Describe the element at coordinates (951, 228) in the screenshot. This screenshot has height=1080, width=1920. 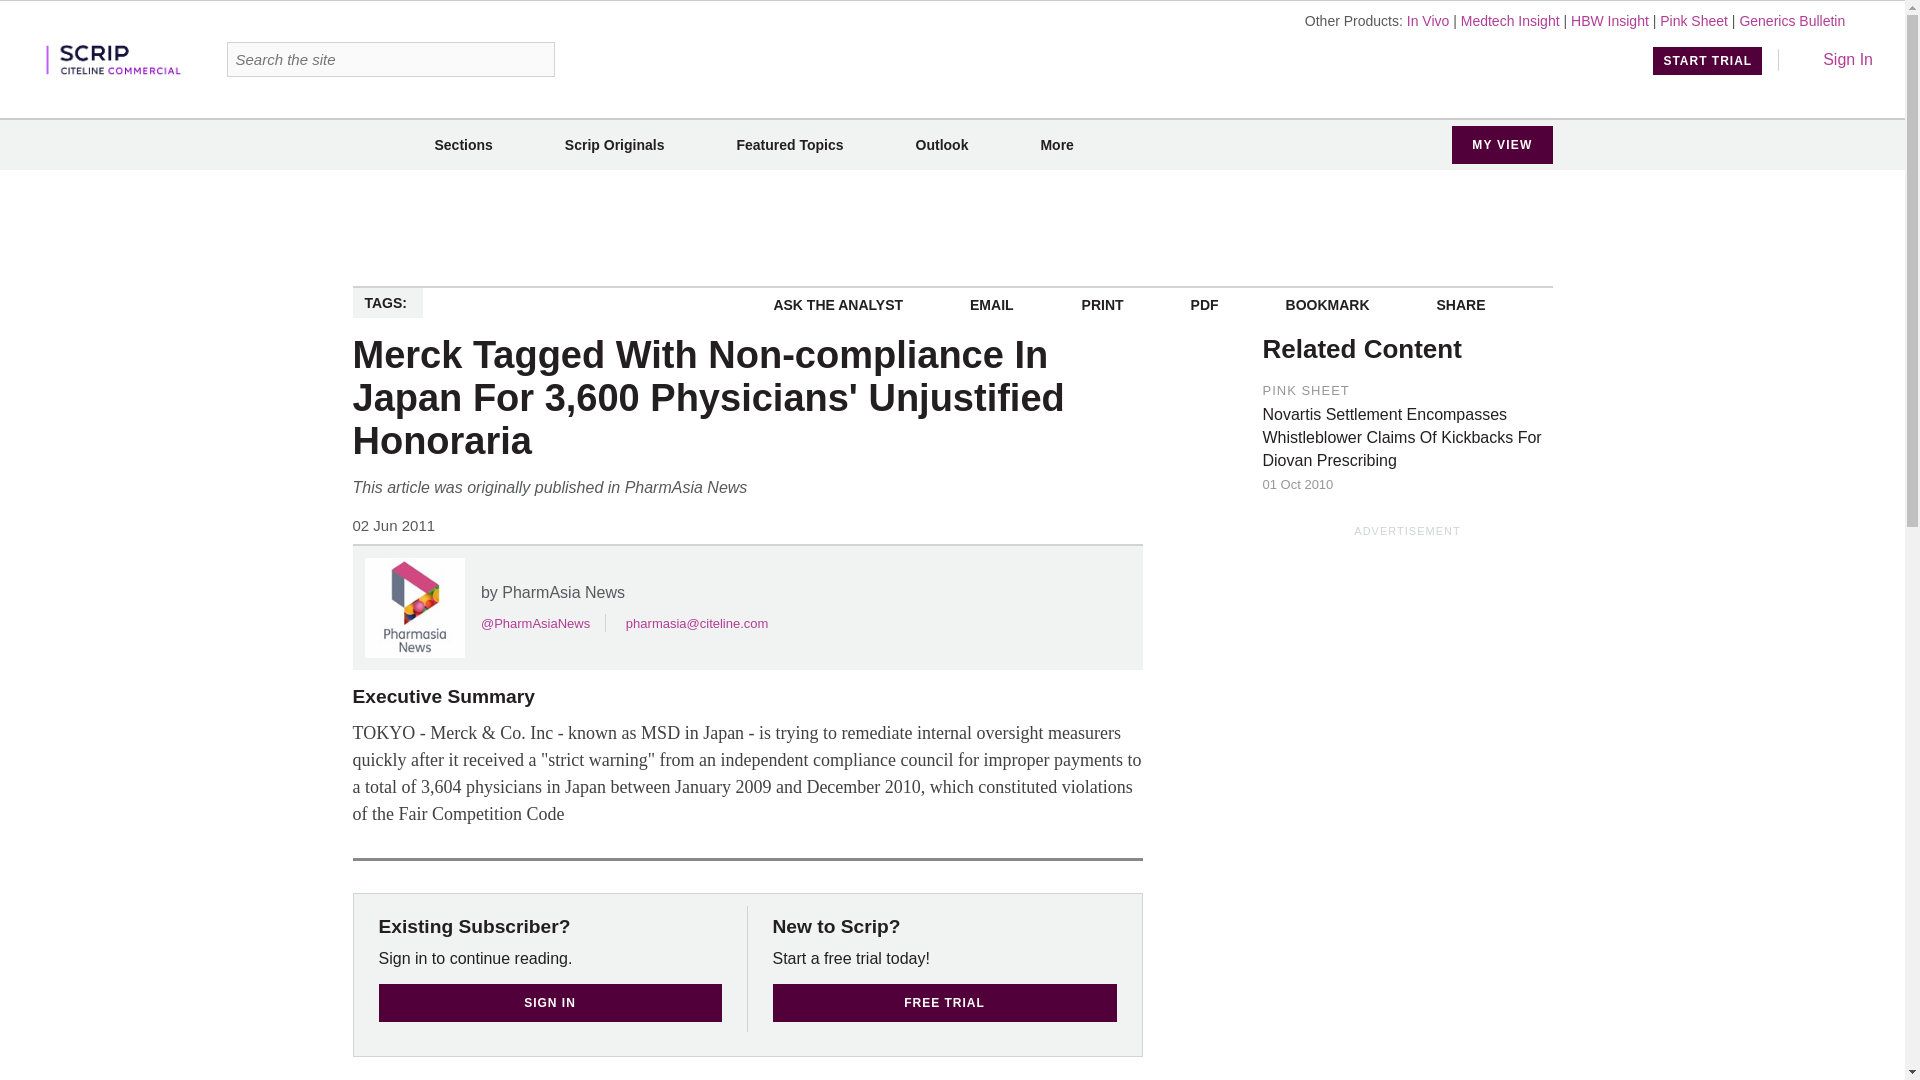
I see `3rd party ad content` at that location.